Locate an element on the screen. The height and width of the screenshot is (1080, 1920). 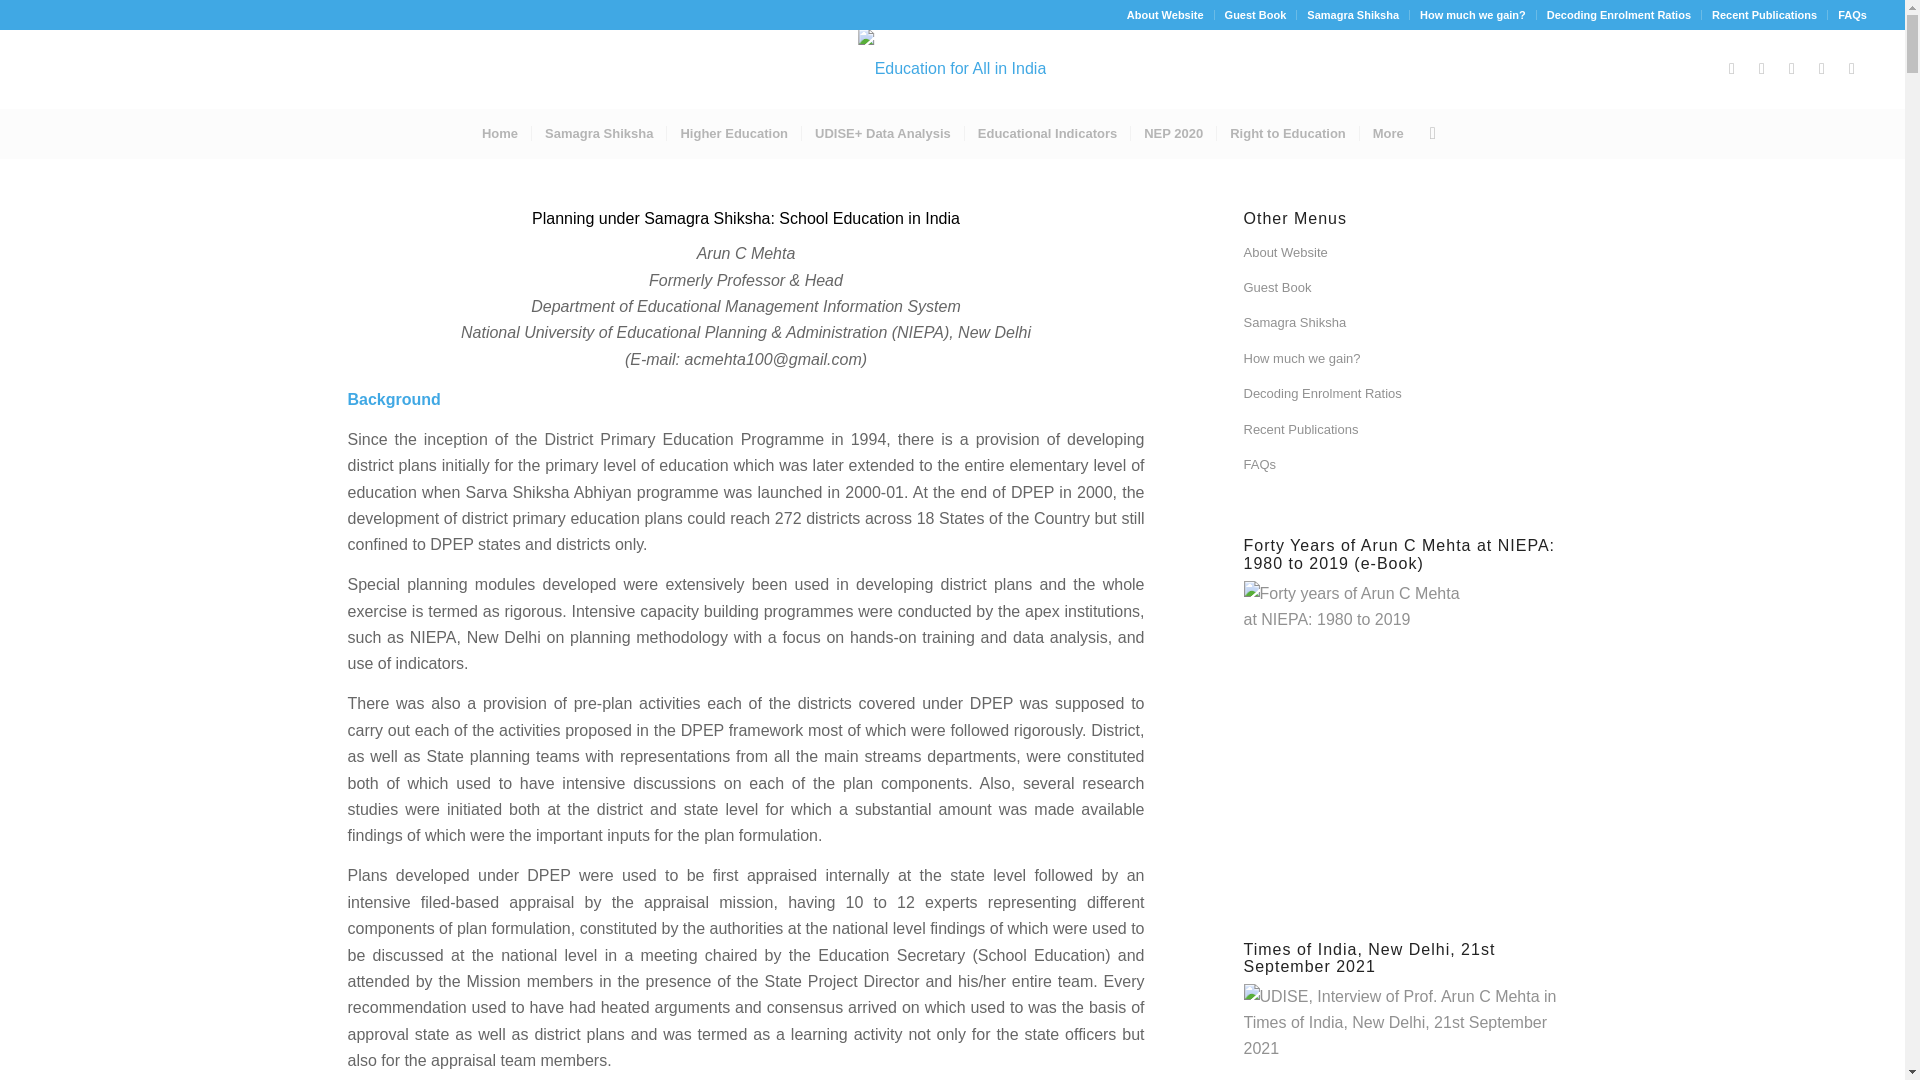
About Website is located at coordinates (1165, 15).